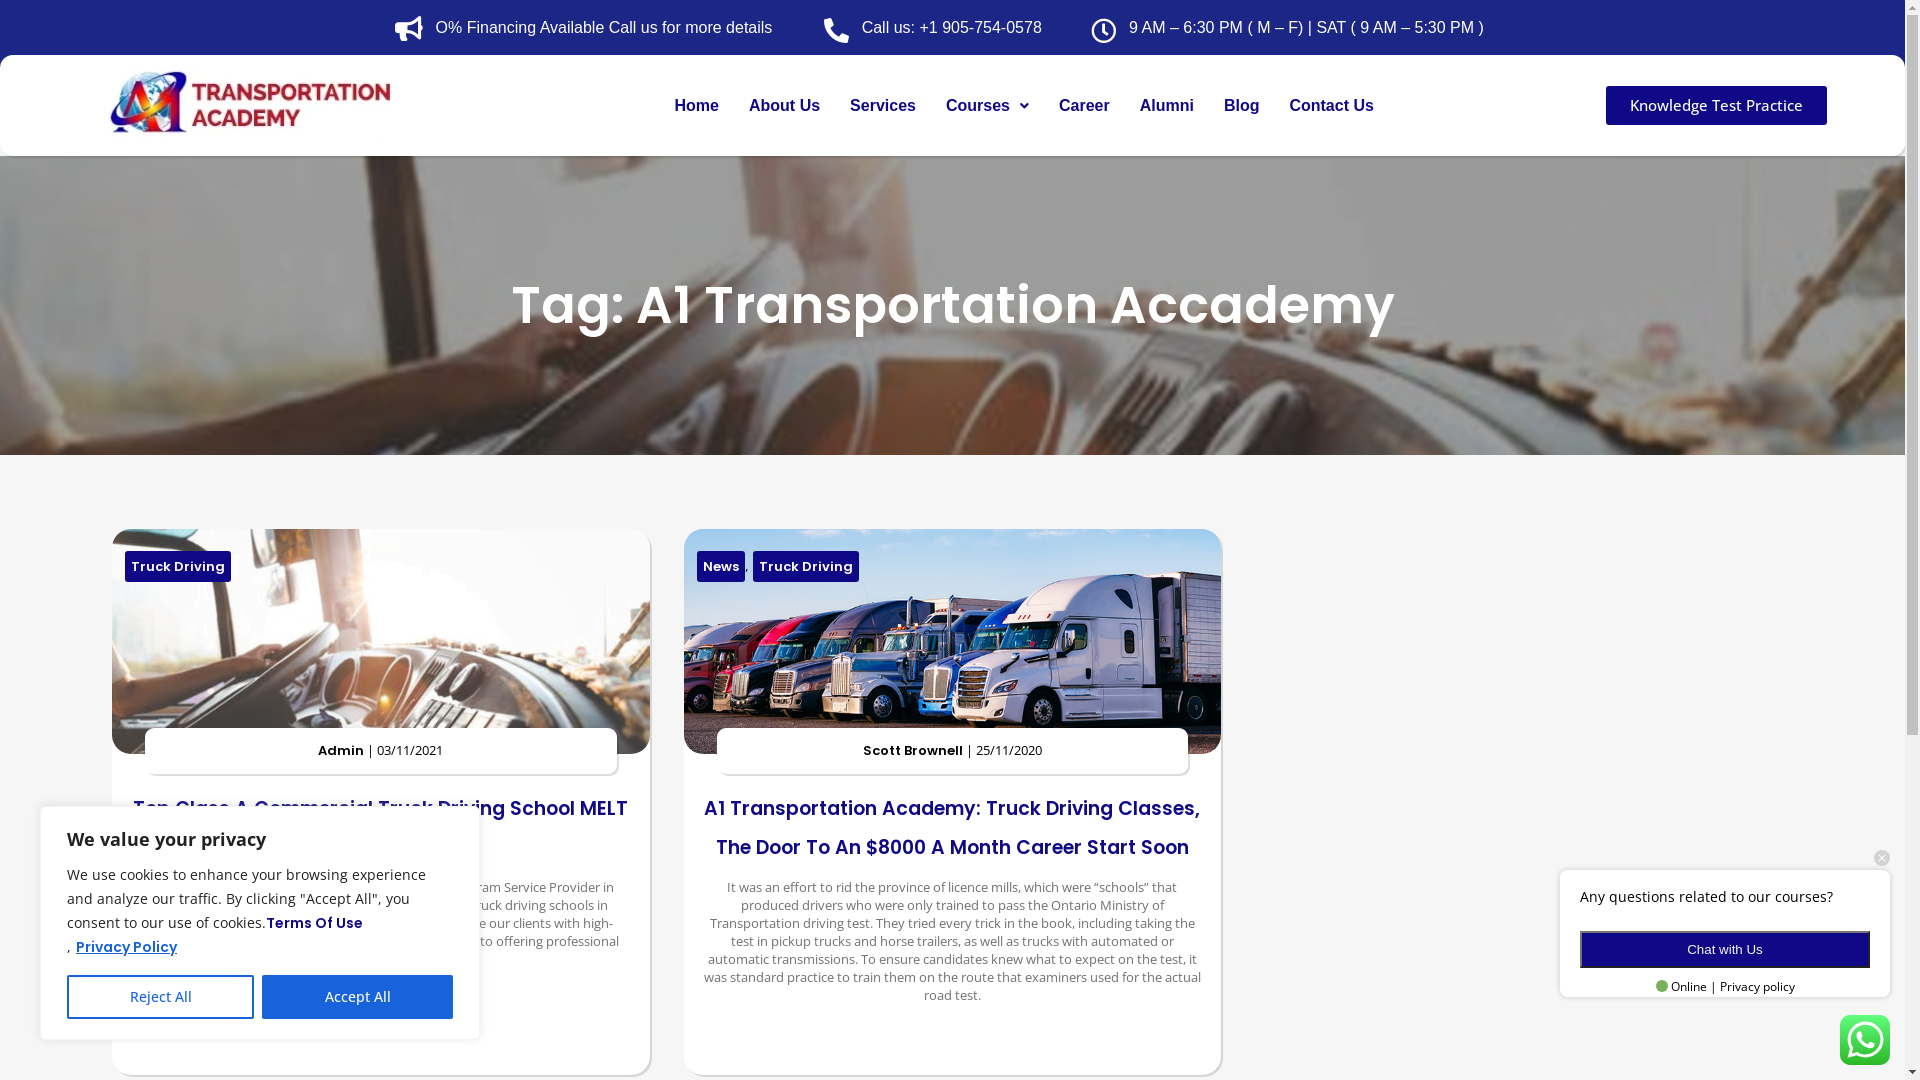  What do you see at coordinates (178, 566) in the screenshot?
I see `Truck Driving` at bounding box center [178, 566].